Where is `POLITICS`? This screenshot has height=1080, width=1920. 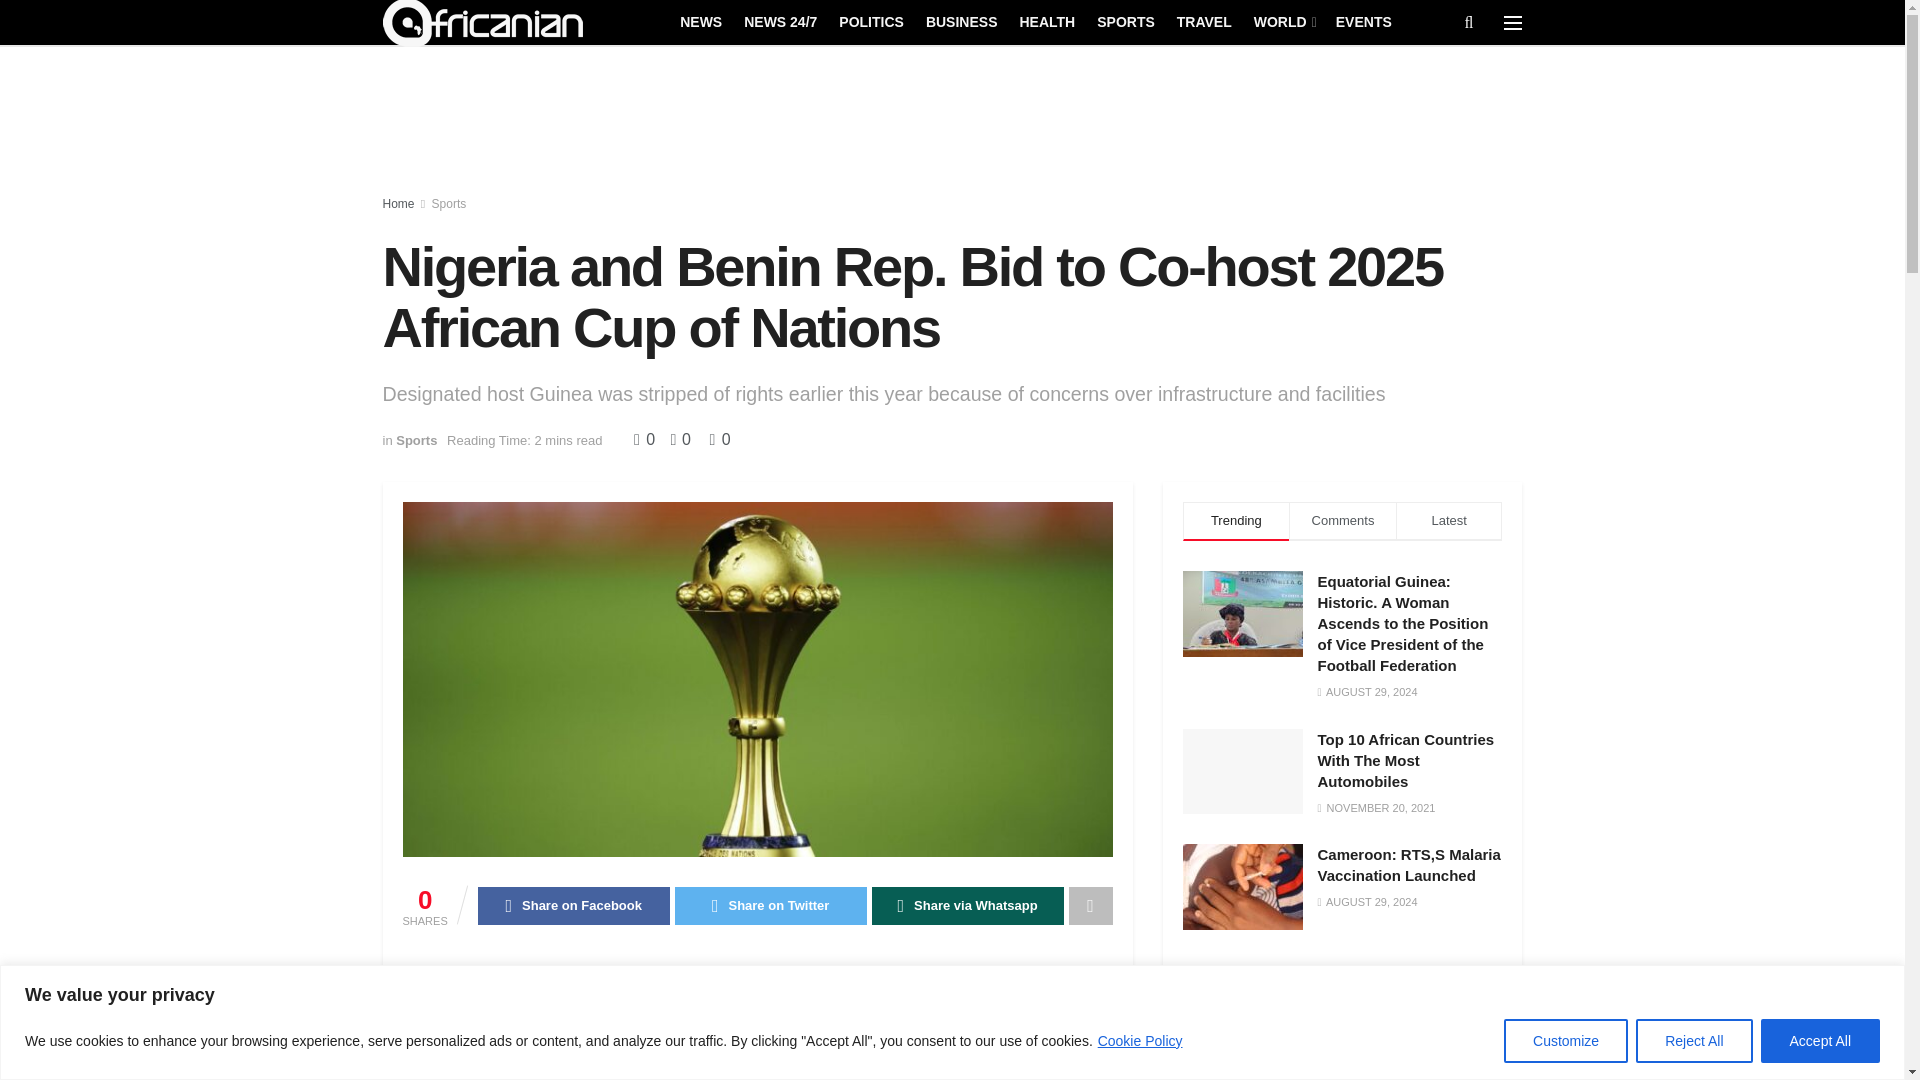
POLITICS is located at coordinates (872, 21).